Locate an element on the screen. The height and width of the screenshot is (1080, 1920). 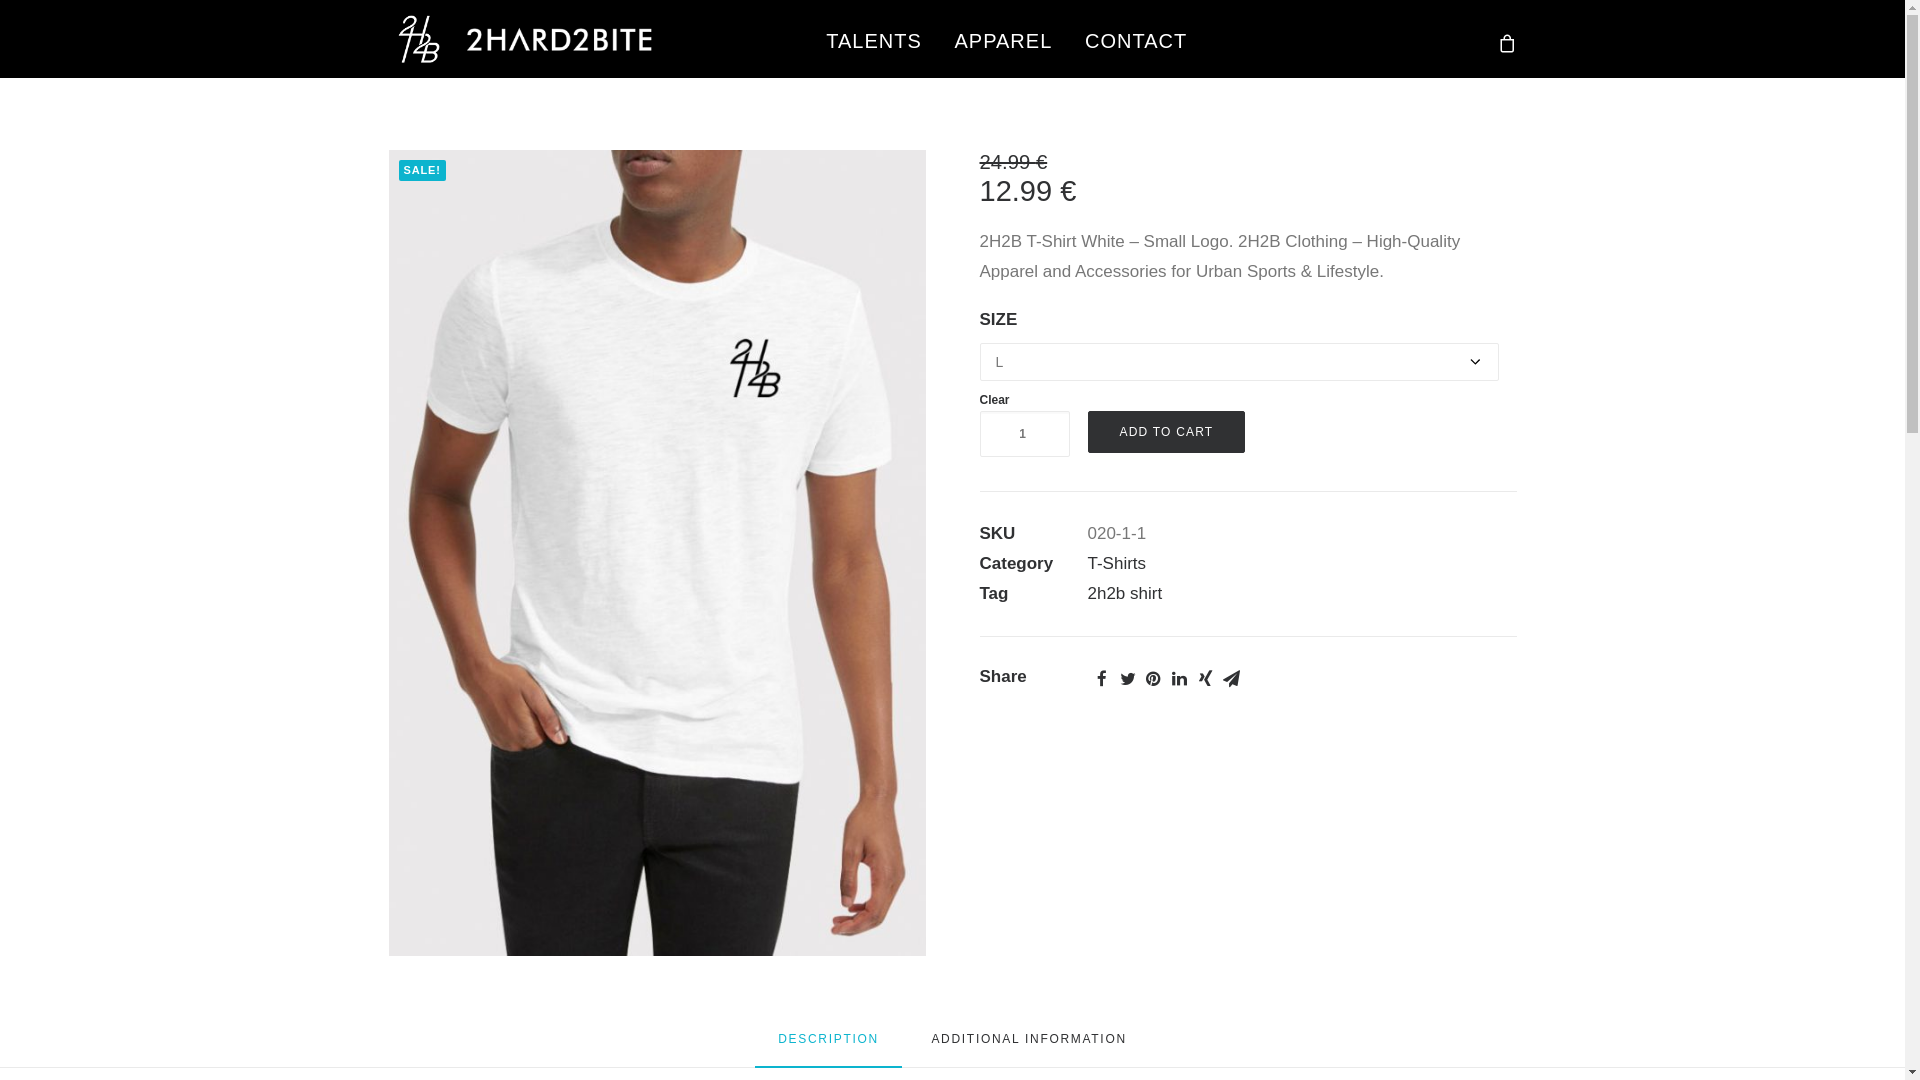
CONTACT is located at coordinates (1136, 38).